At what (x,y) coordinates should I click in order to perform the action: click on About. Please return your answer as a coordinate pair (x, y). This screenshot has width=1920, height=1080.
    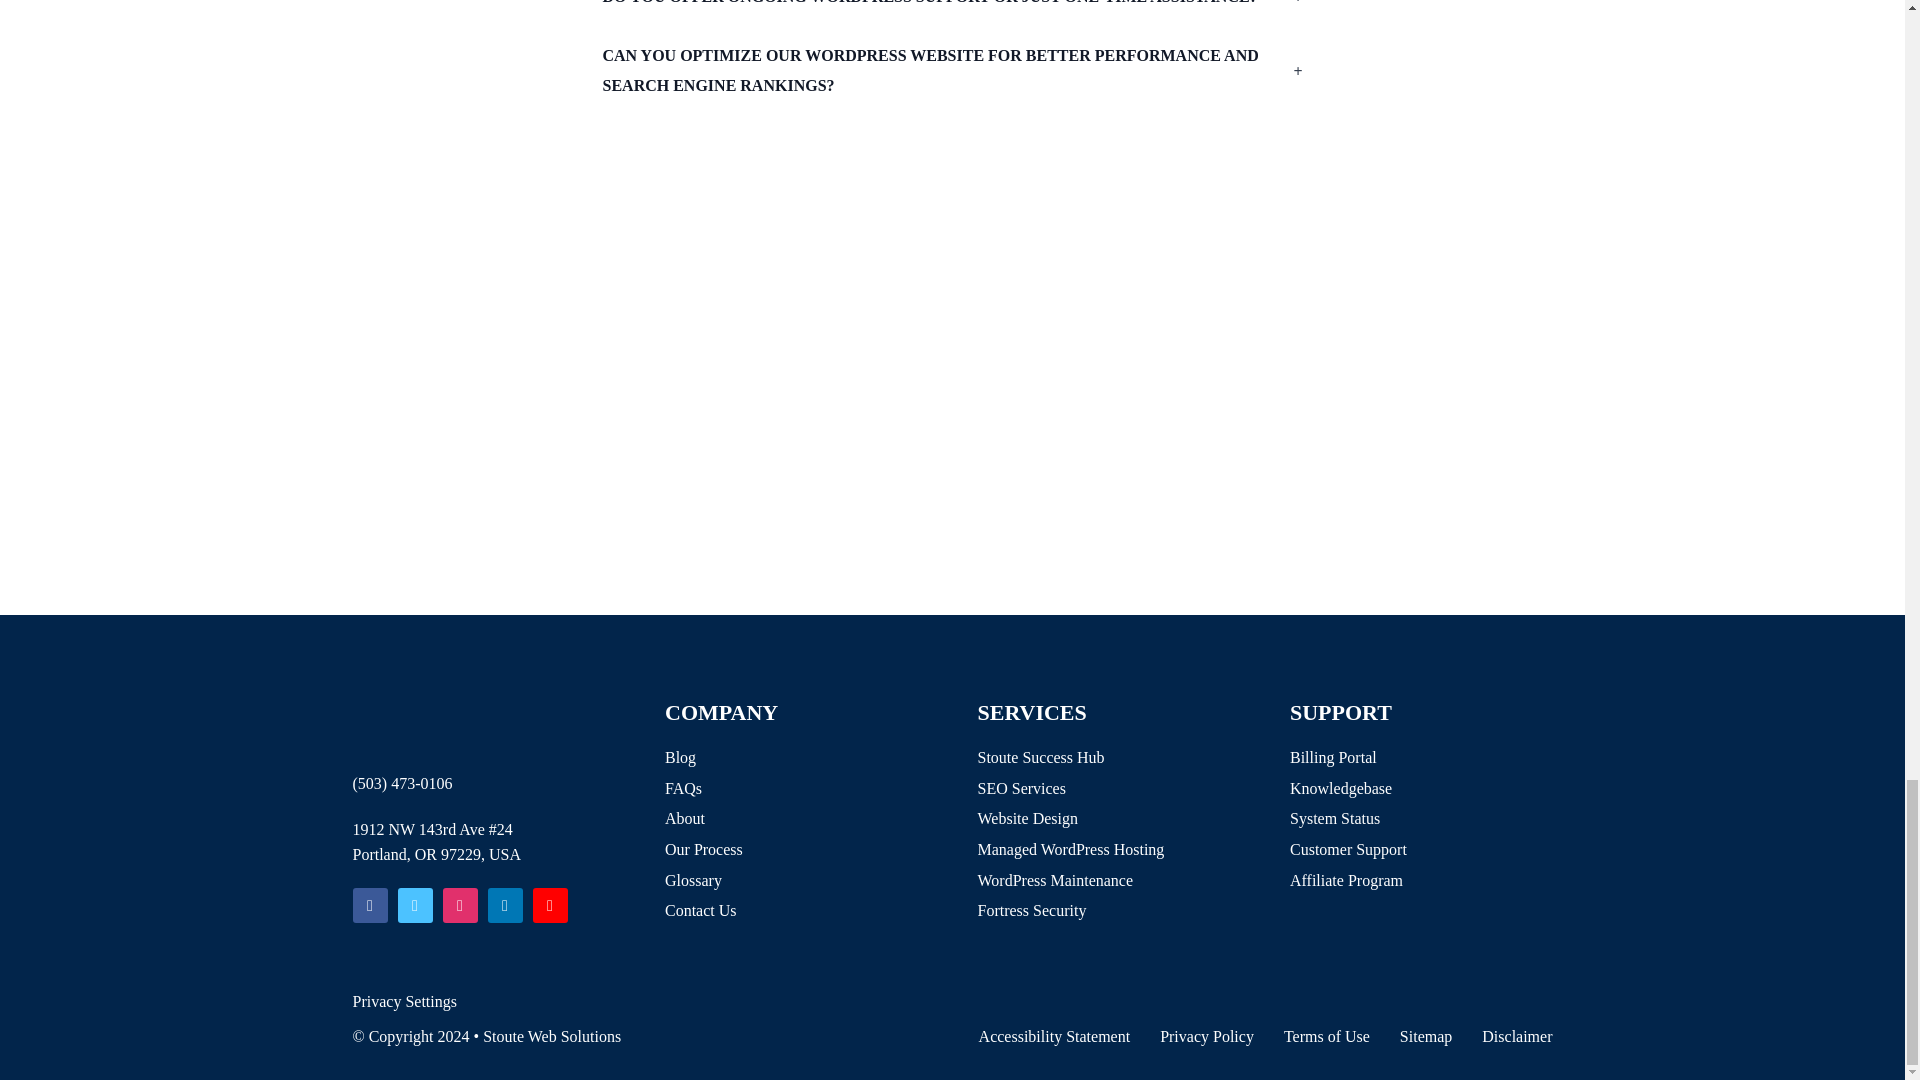
    Looking at the image, I should click on (704, 818).